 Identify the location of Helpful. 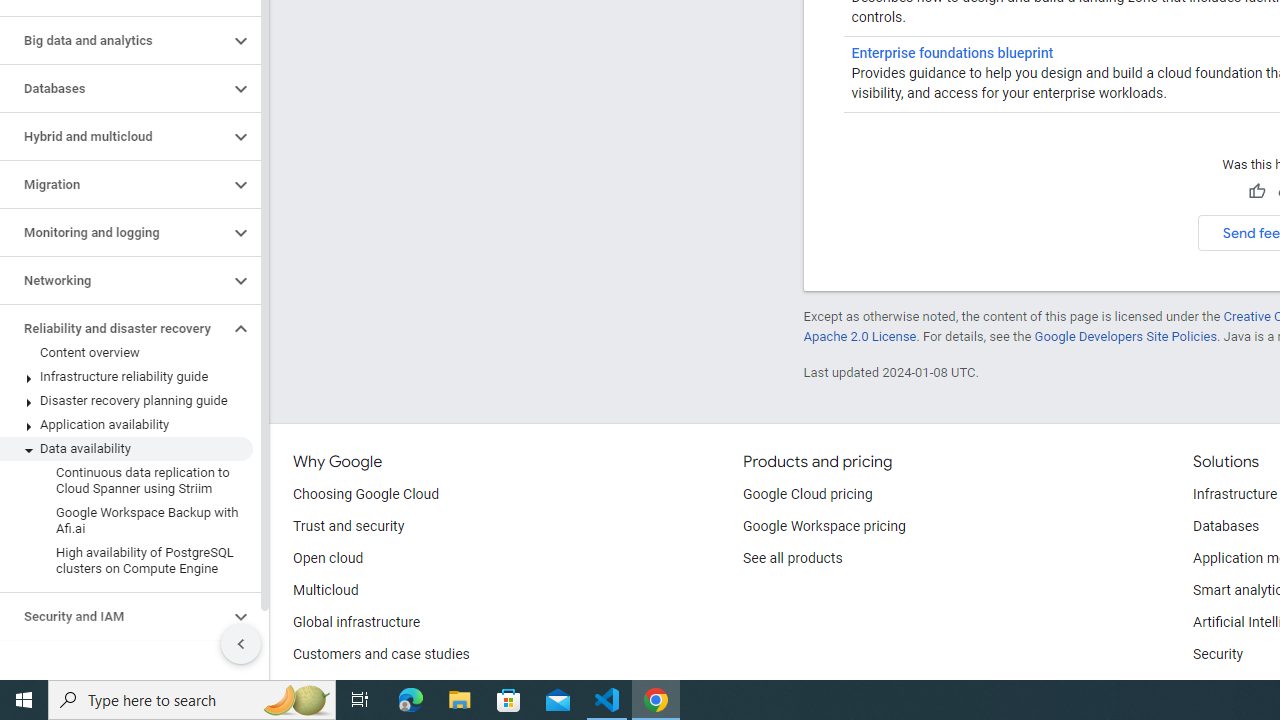
(1256, 192).